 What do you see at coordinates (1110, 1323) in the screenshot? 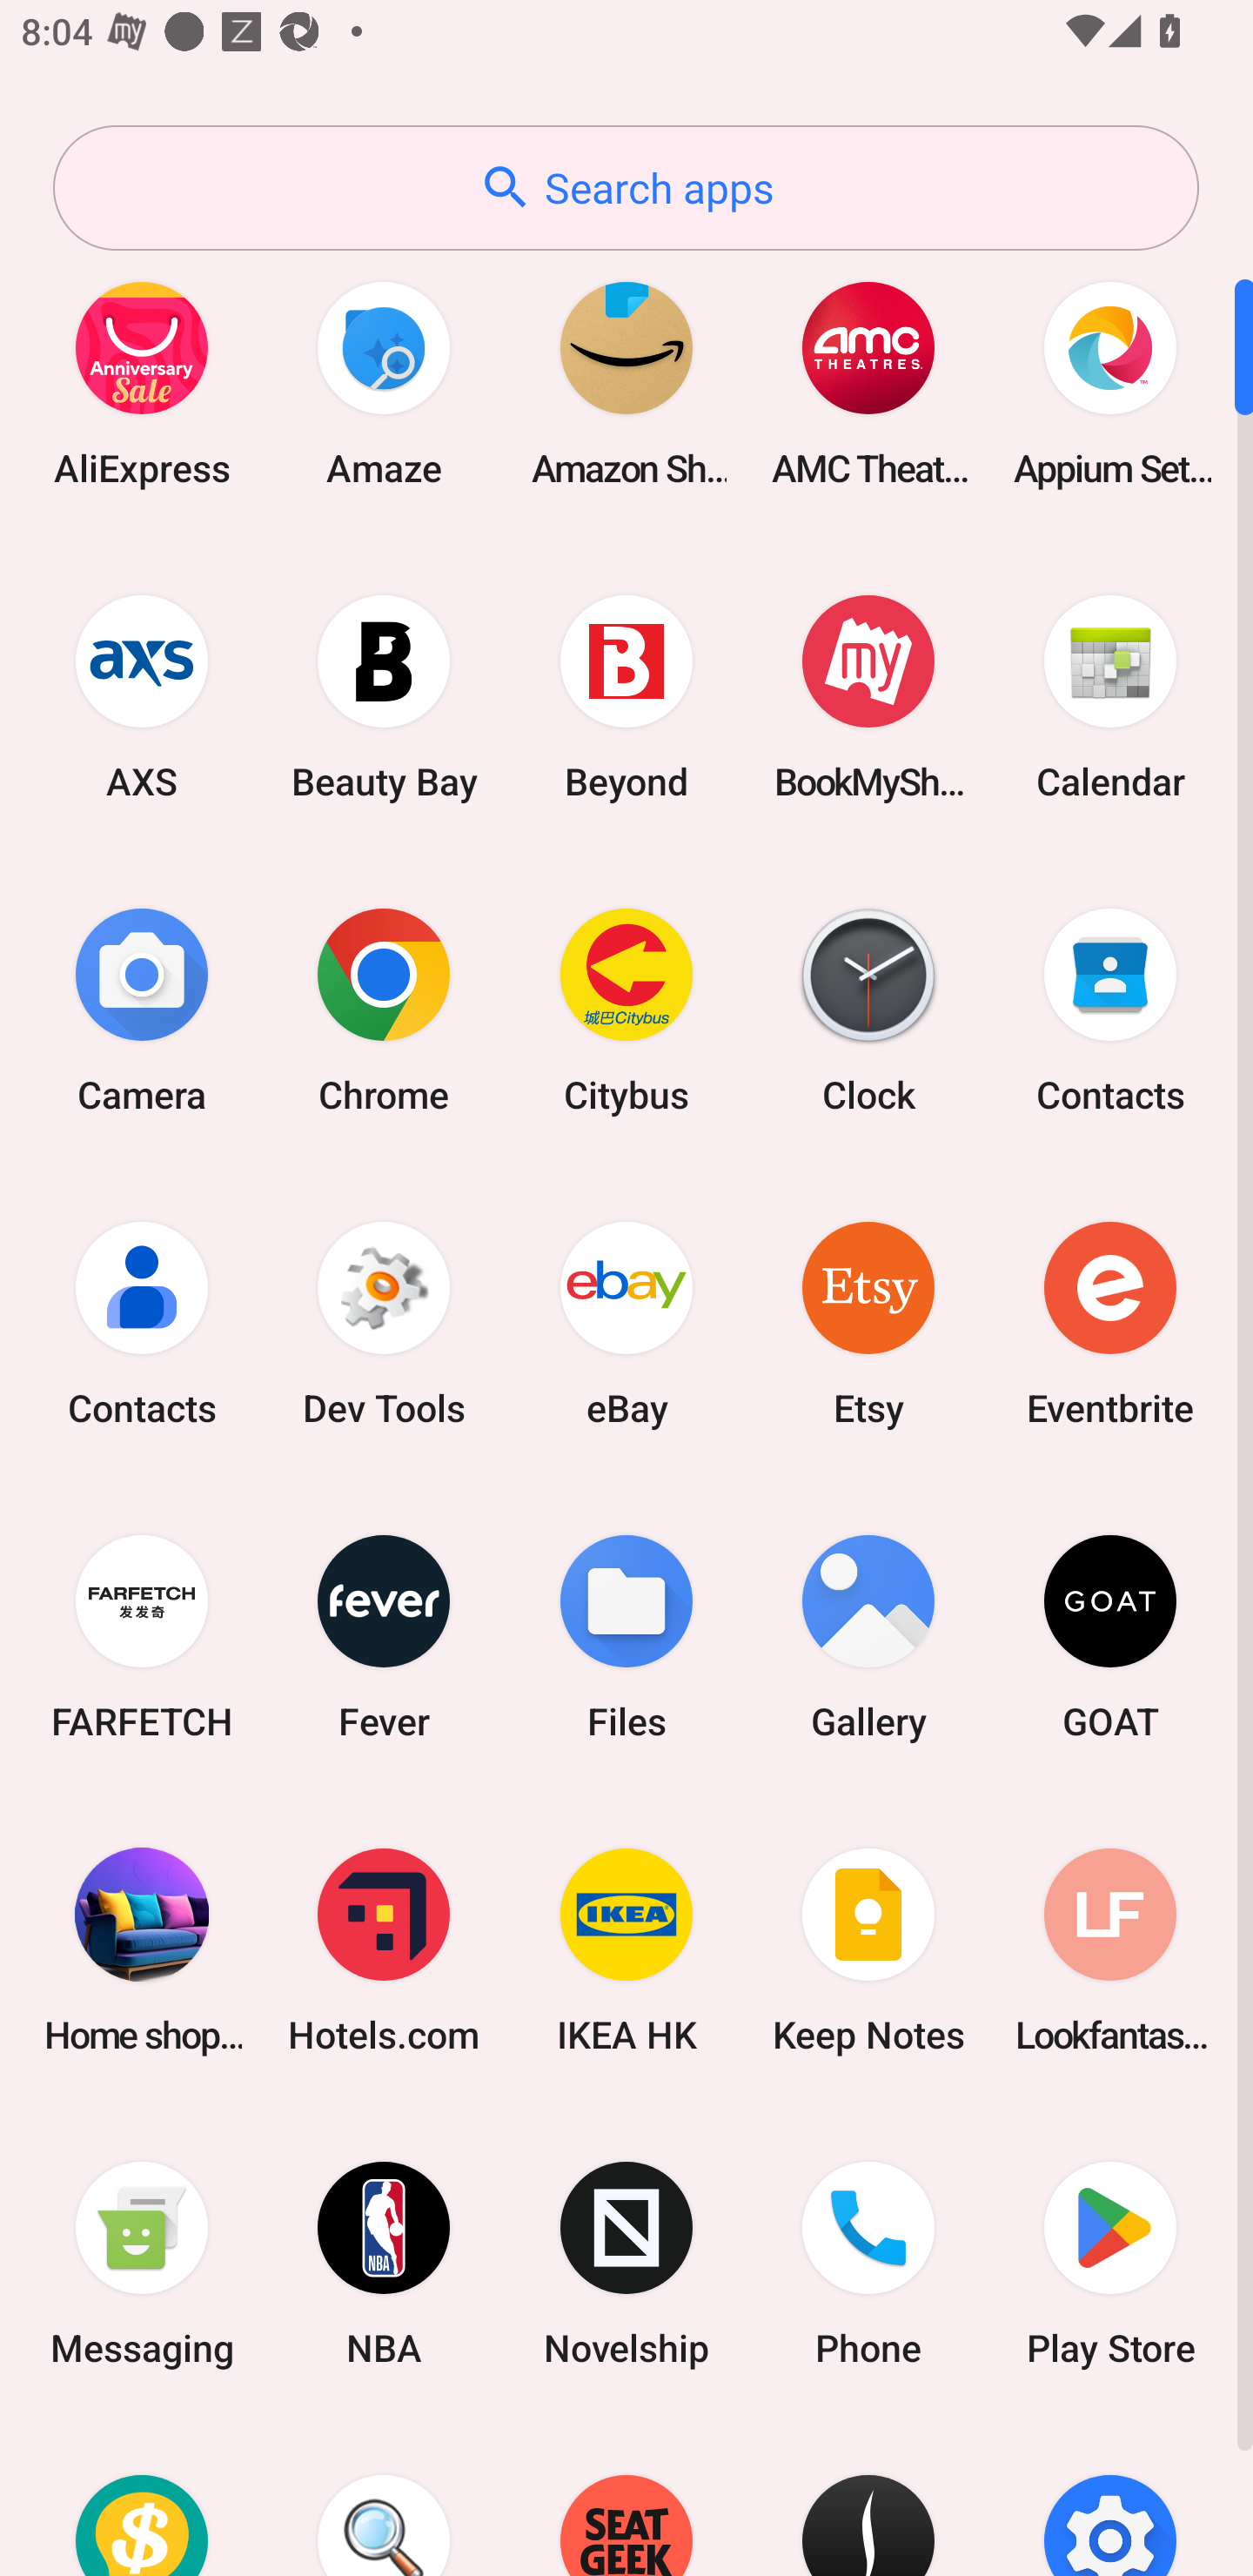
I see `Eventbrite` at bounding box center [1110, 1323].